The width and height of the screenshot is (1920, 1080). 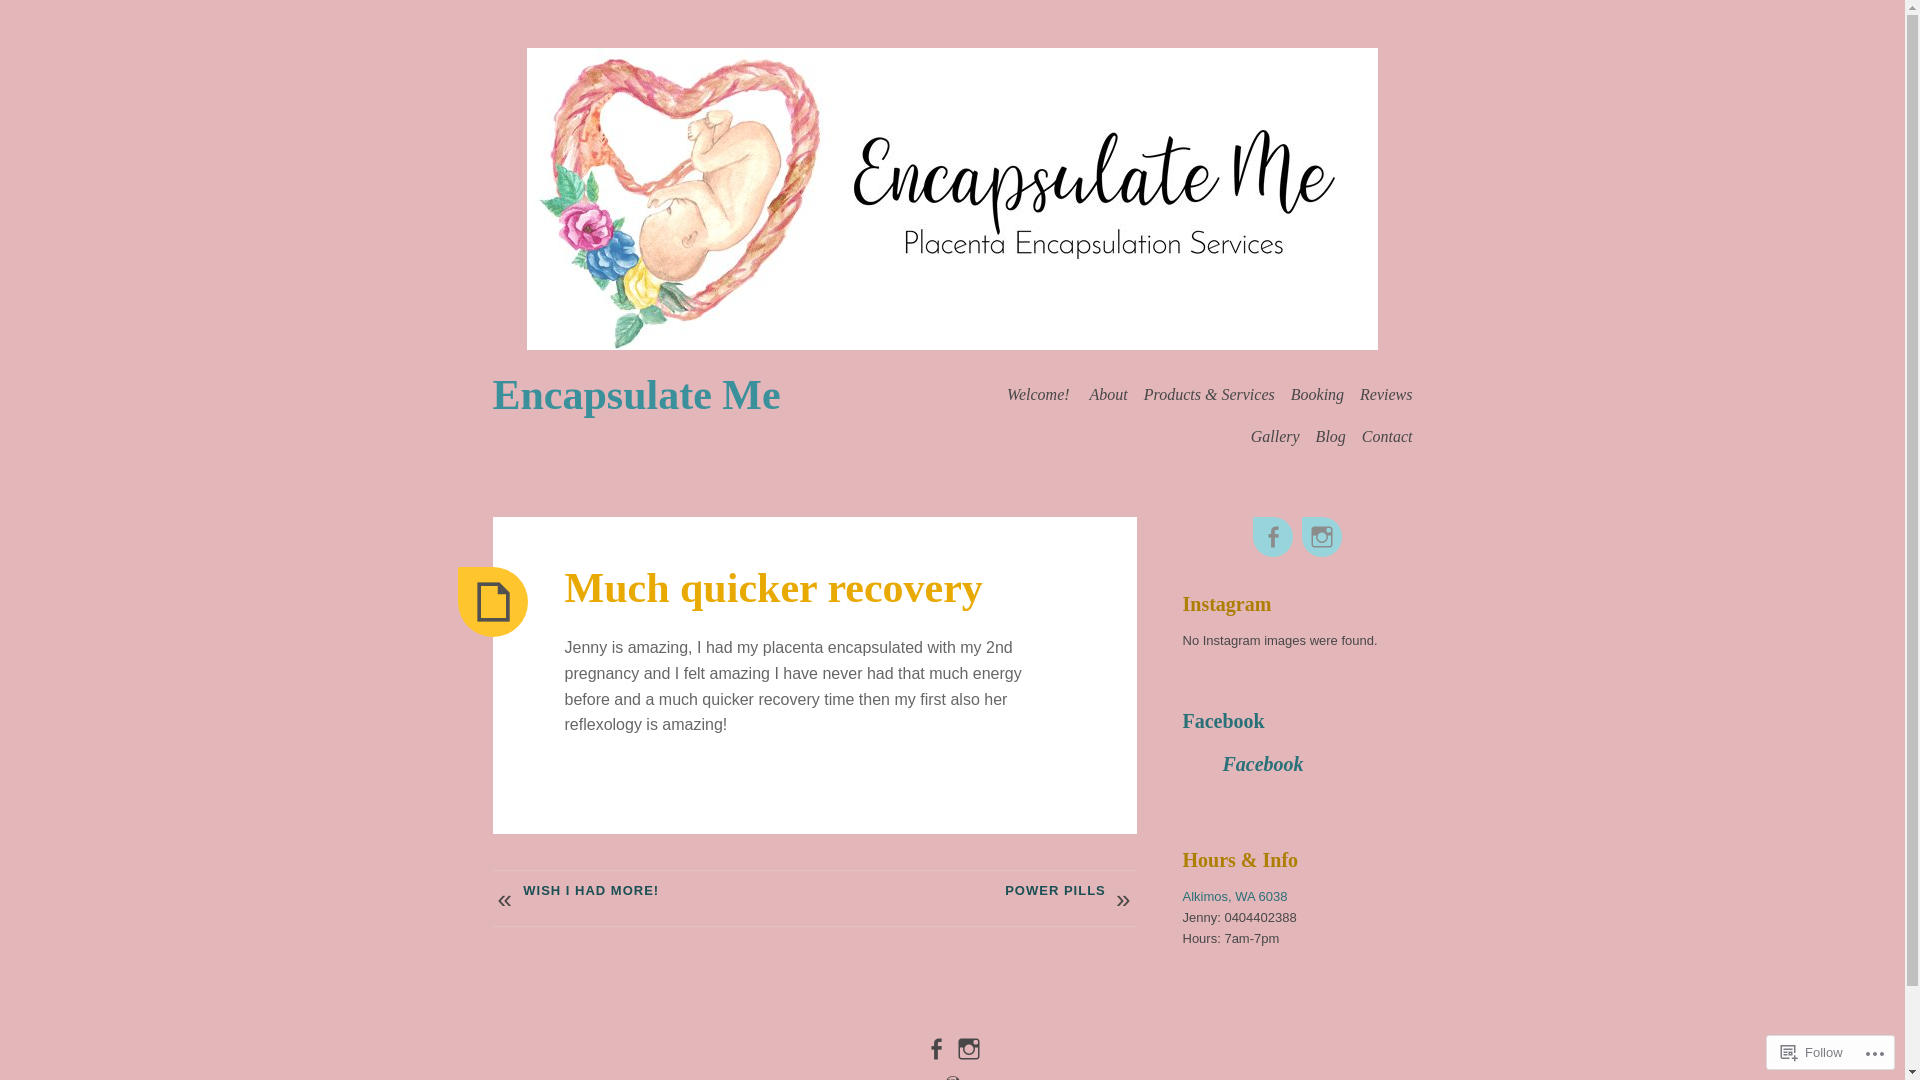 I want to click on Reviews, so click(x=1386, y=394).